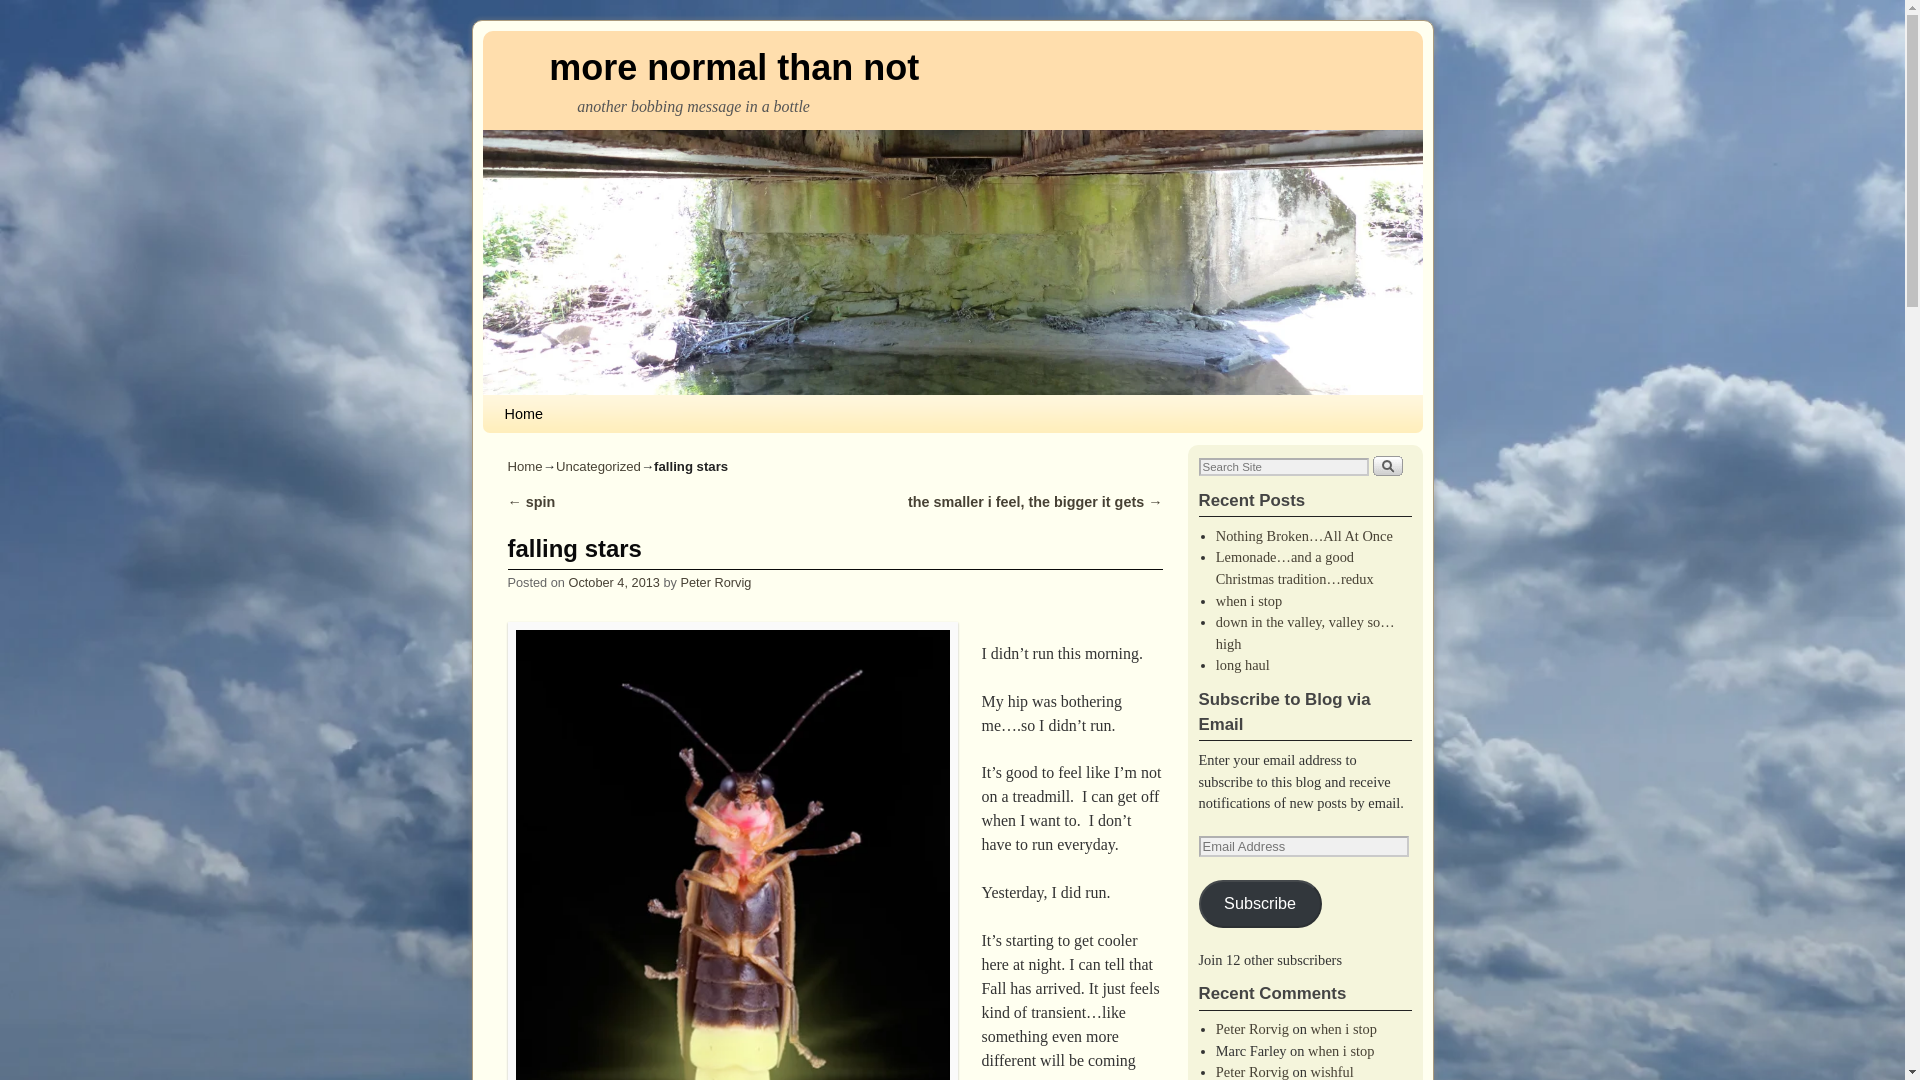 The width and height of the screenshot is (1920, 1080). I want to click on Peter Rorvig, so click(714, 582).